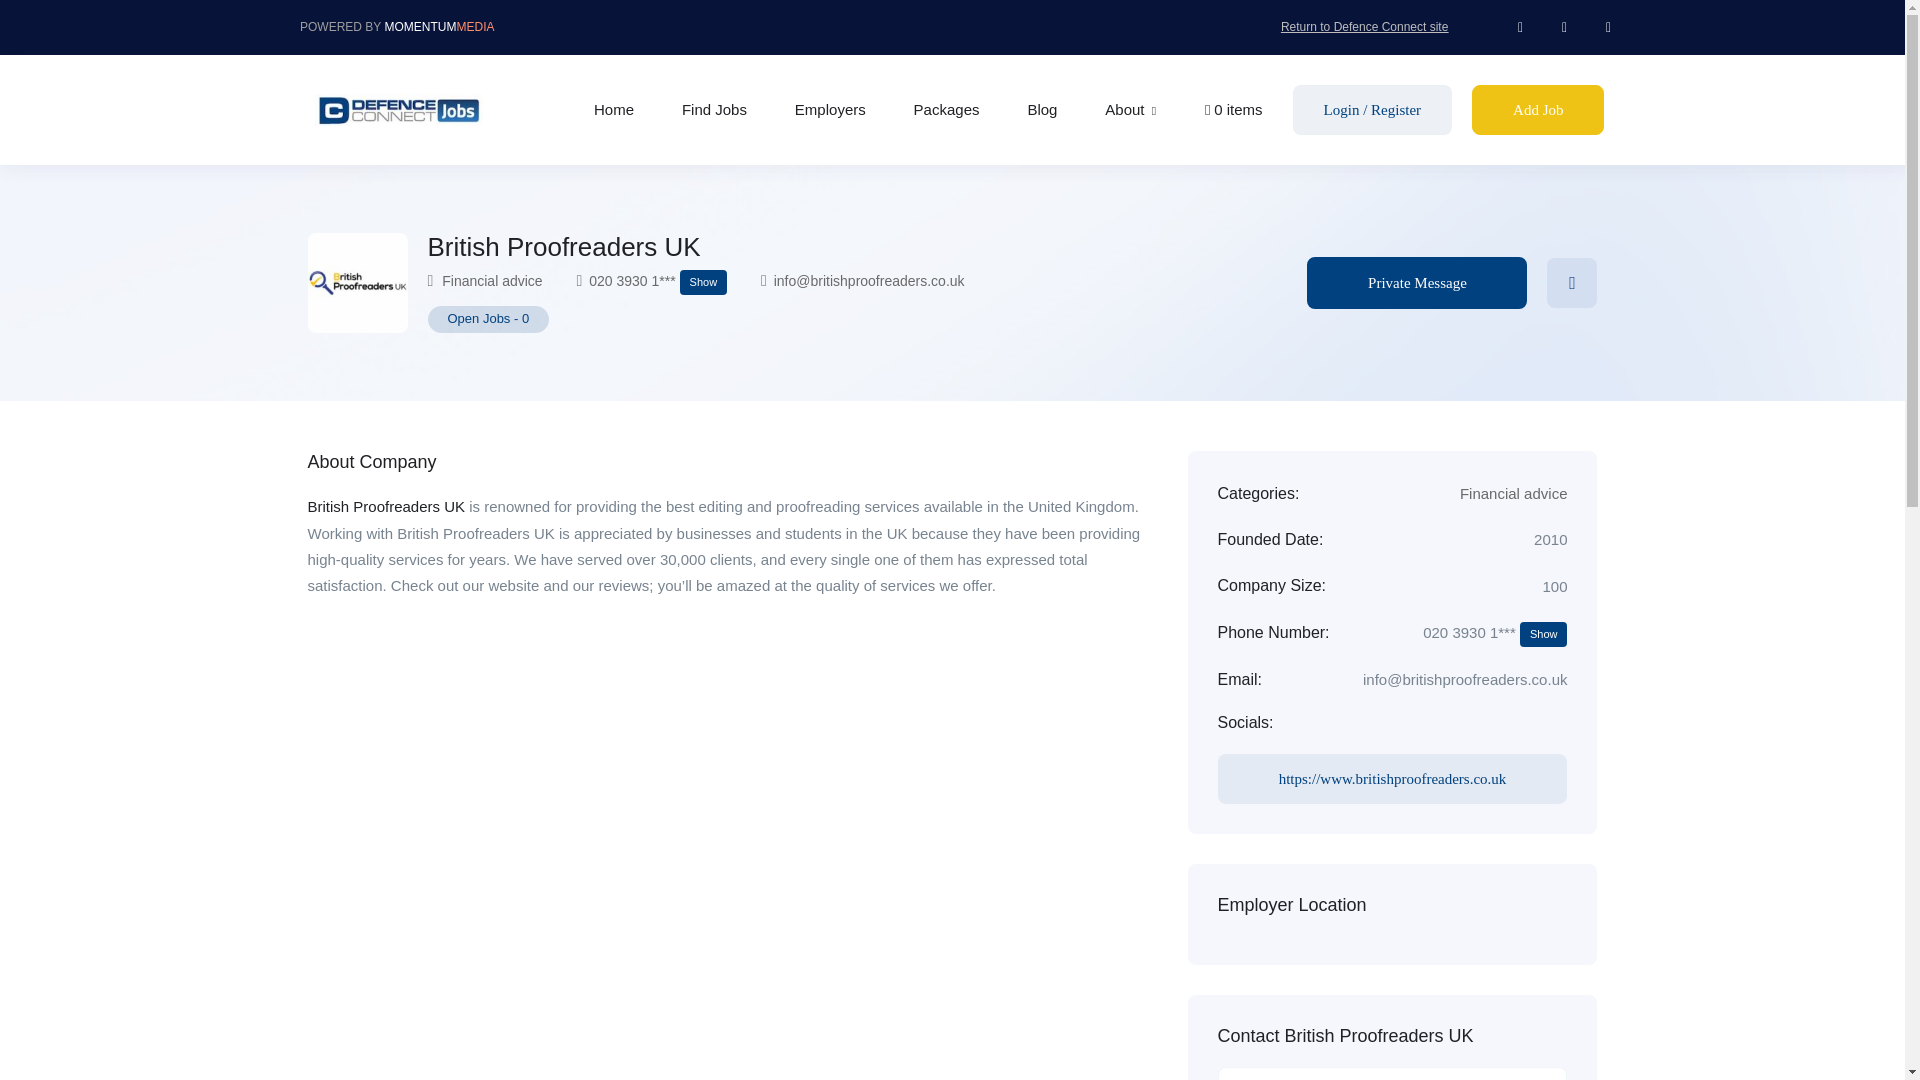  What do you see at coordinates (946, 110) in the screenshot?
I see `Packages` at bounding box center [946, 110].